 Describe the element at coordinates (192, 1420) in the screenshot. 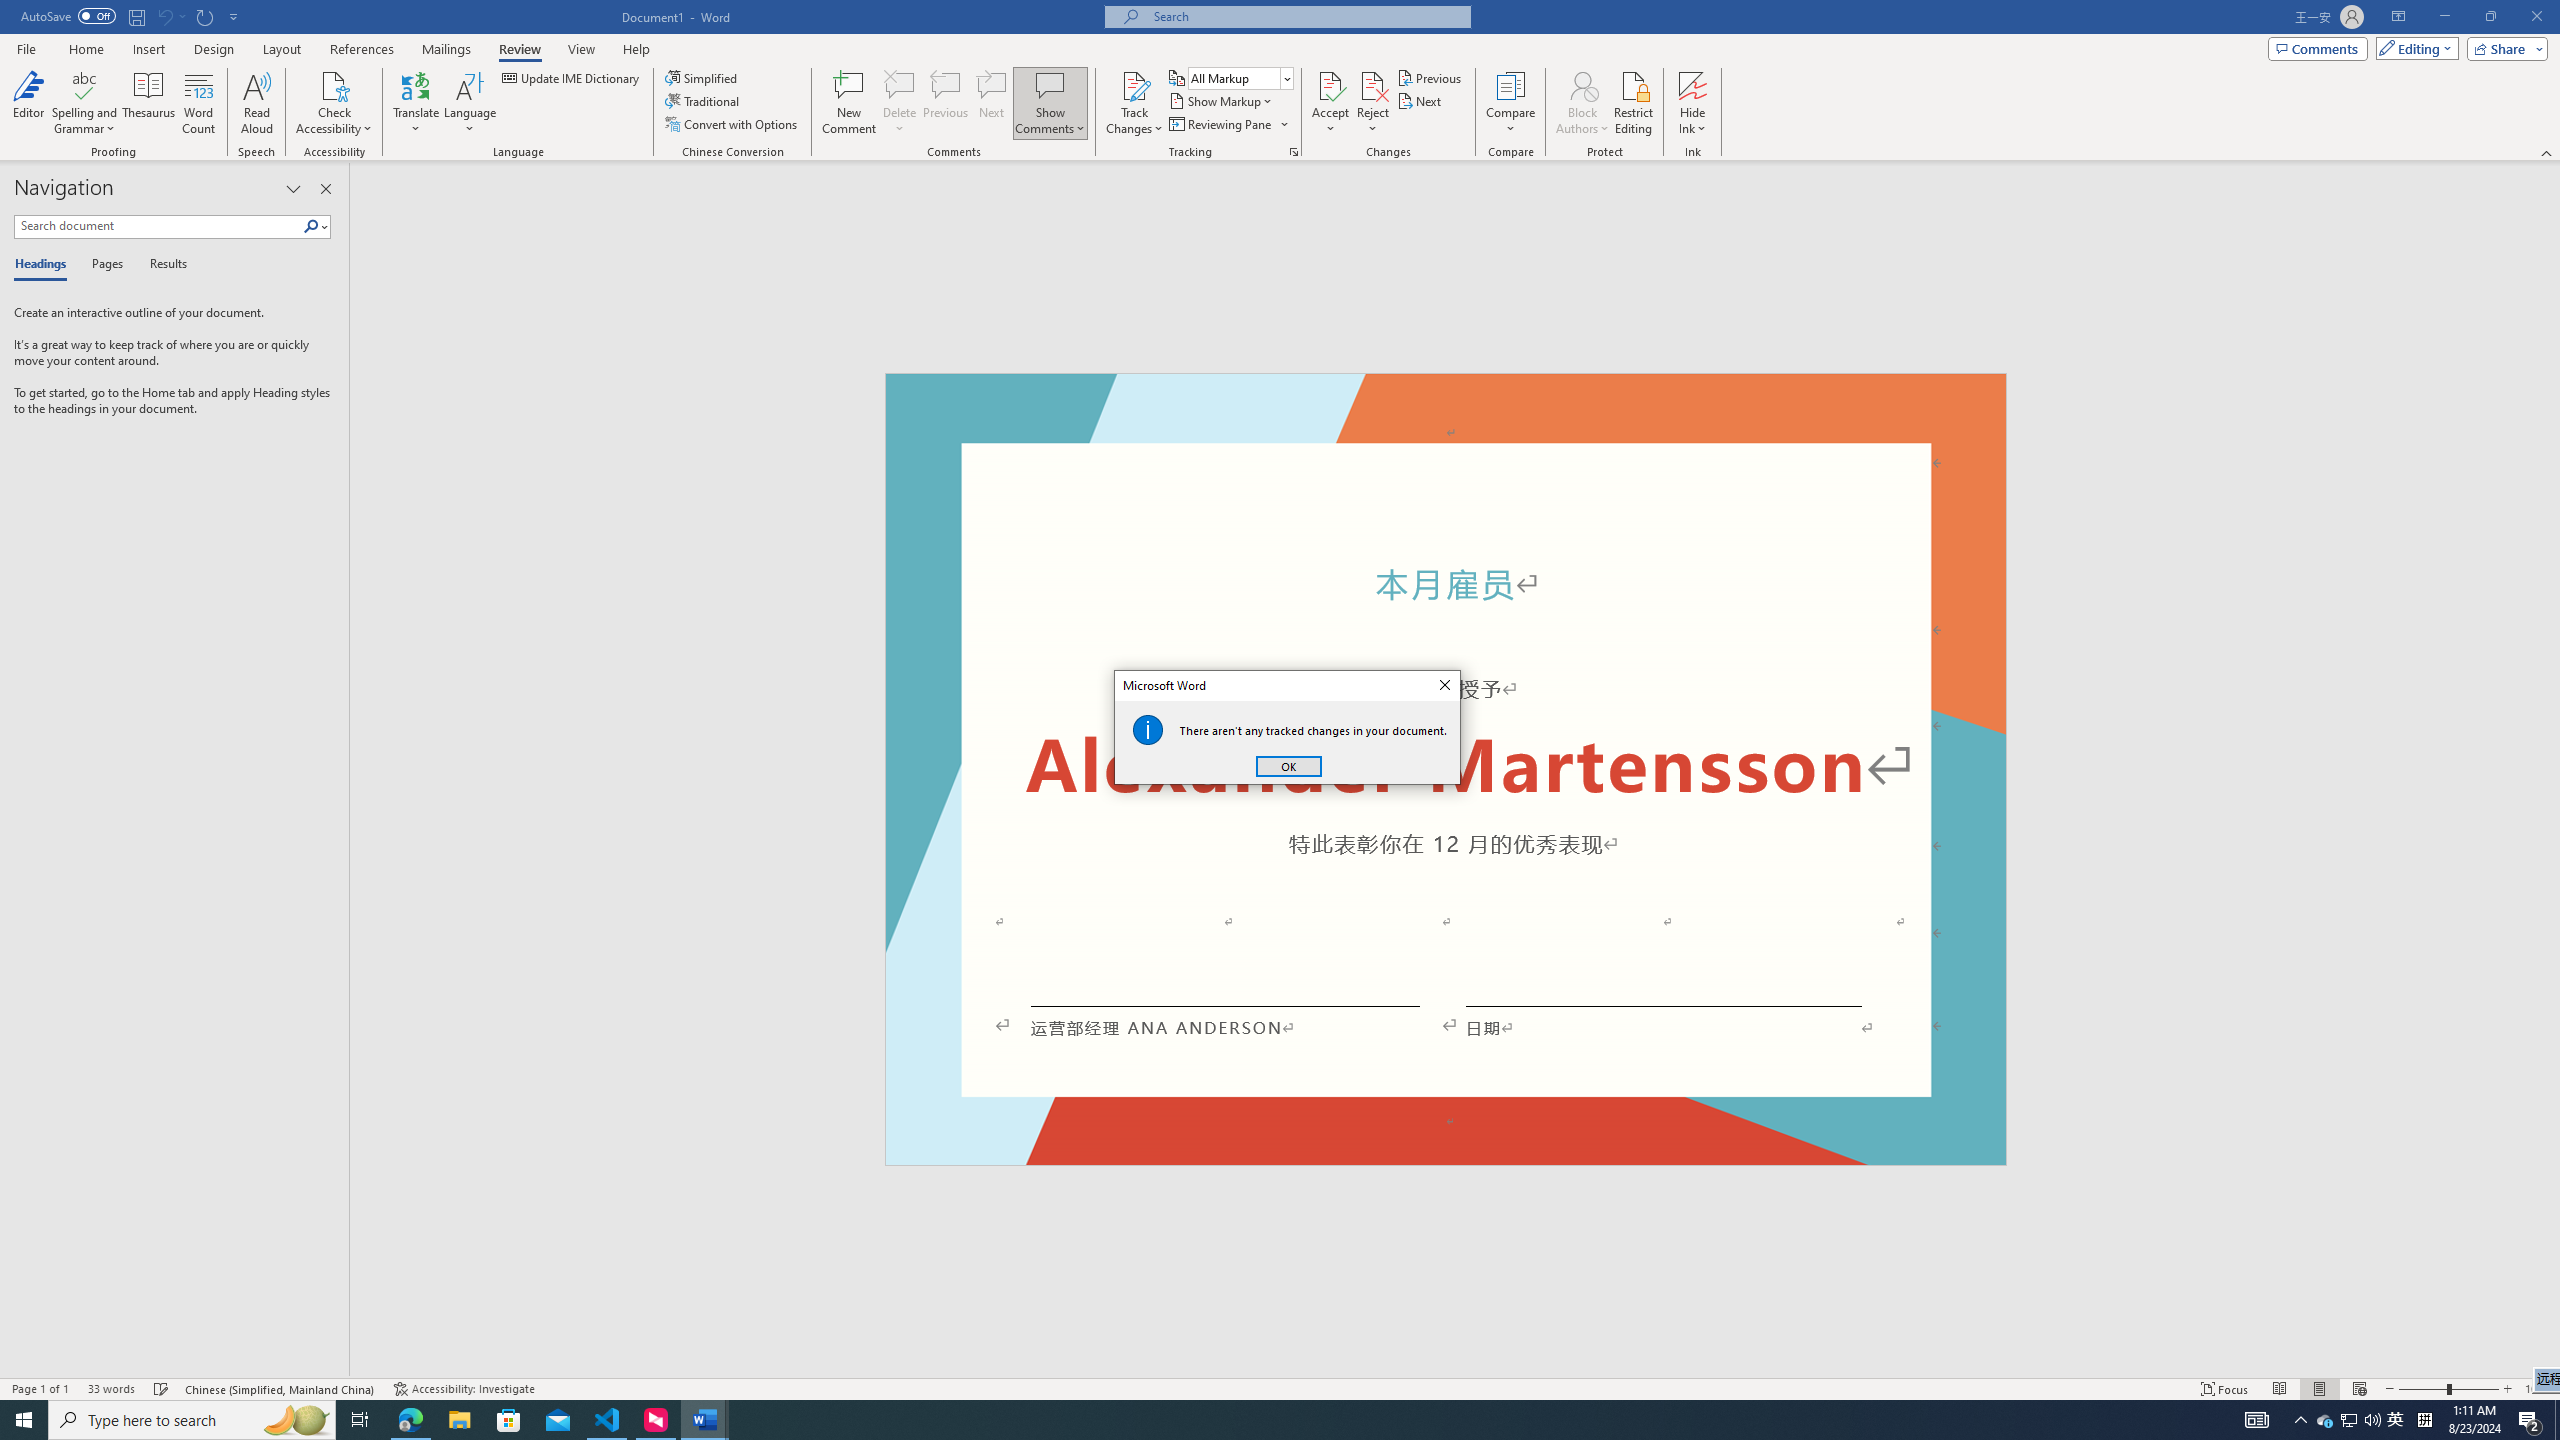

I see `Type here to search` at that location.